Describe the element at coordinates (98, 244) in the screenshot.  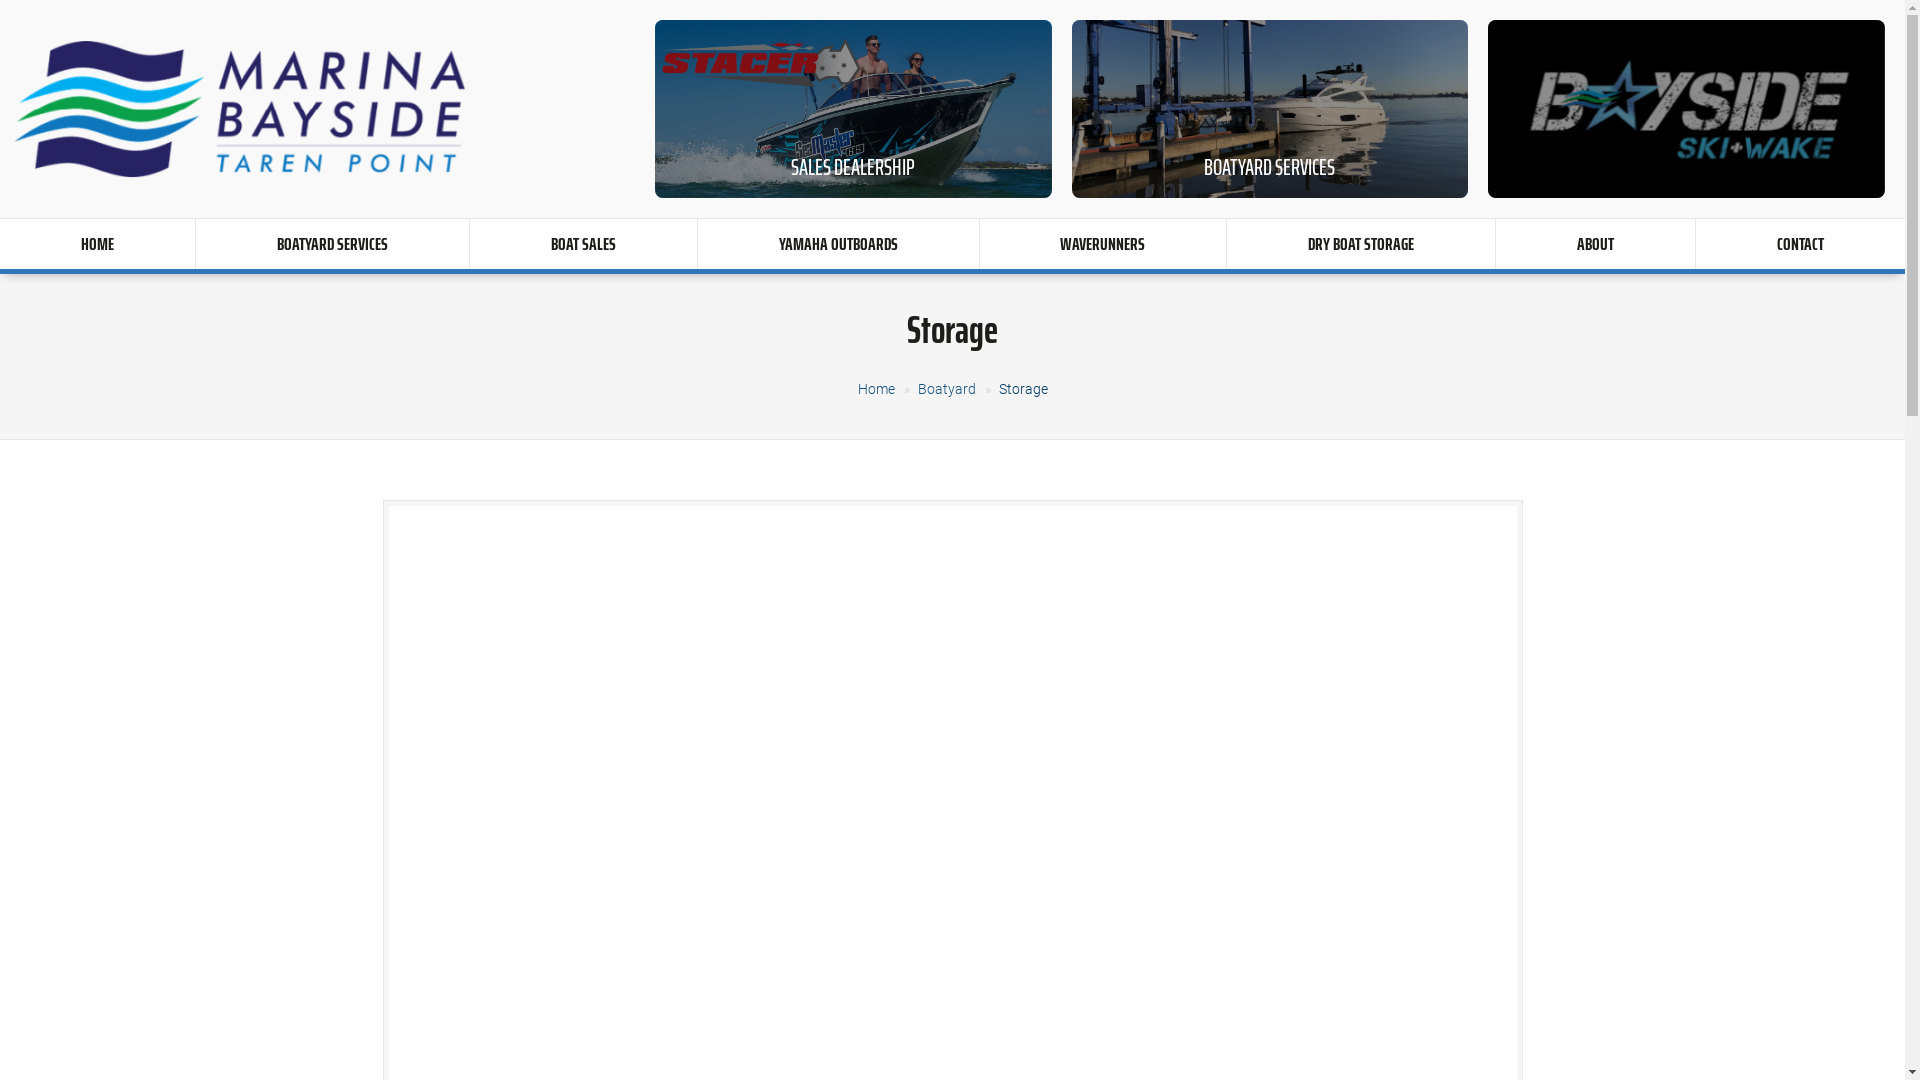
I see `HOME` at that location.